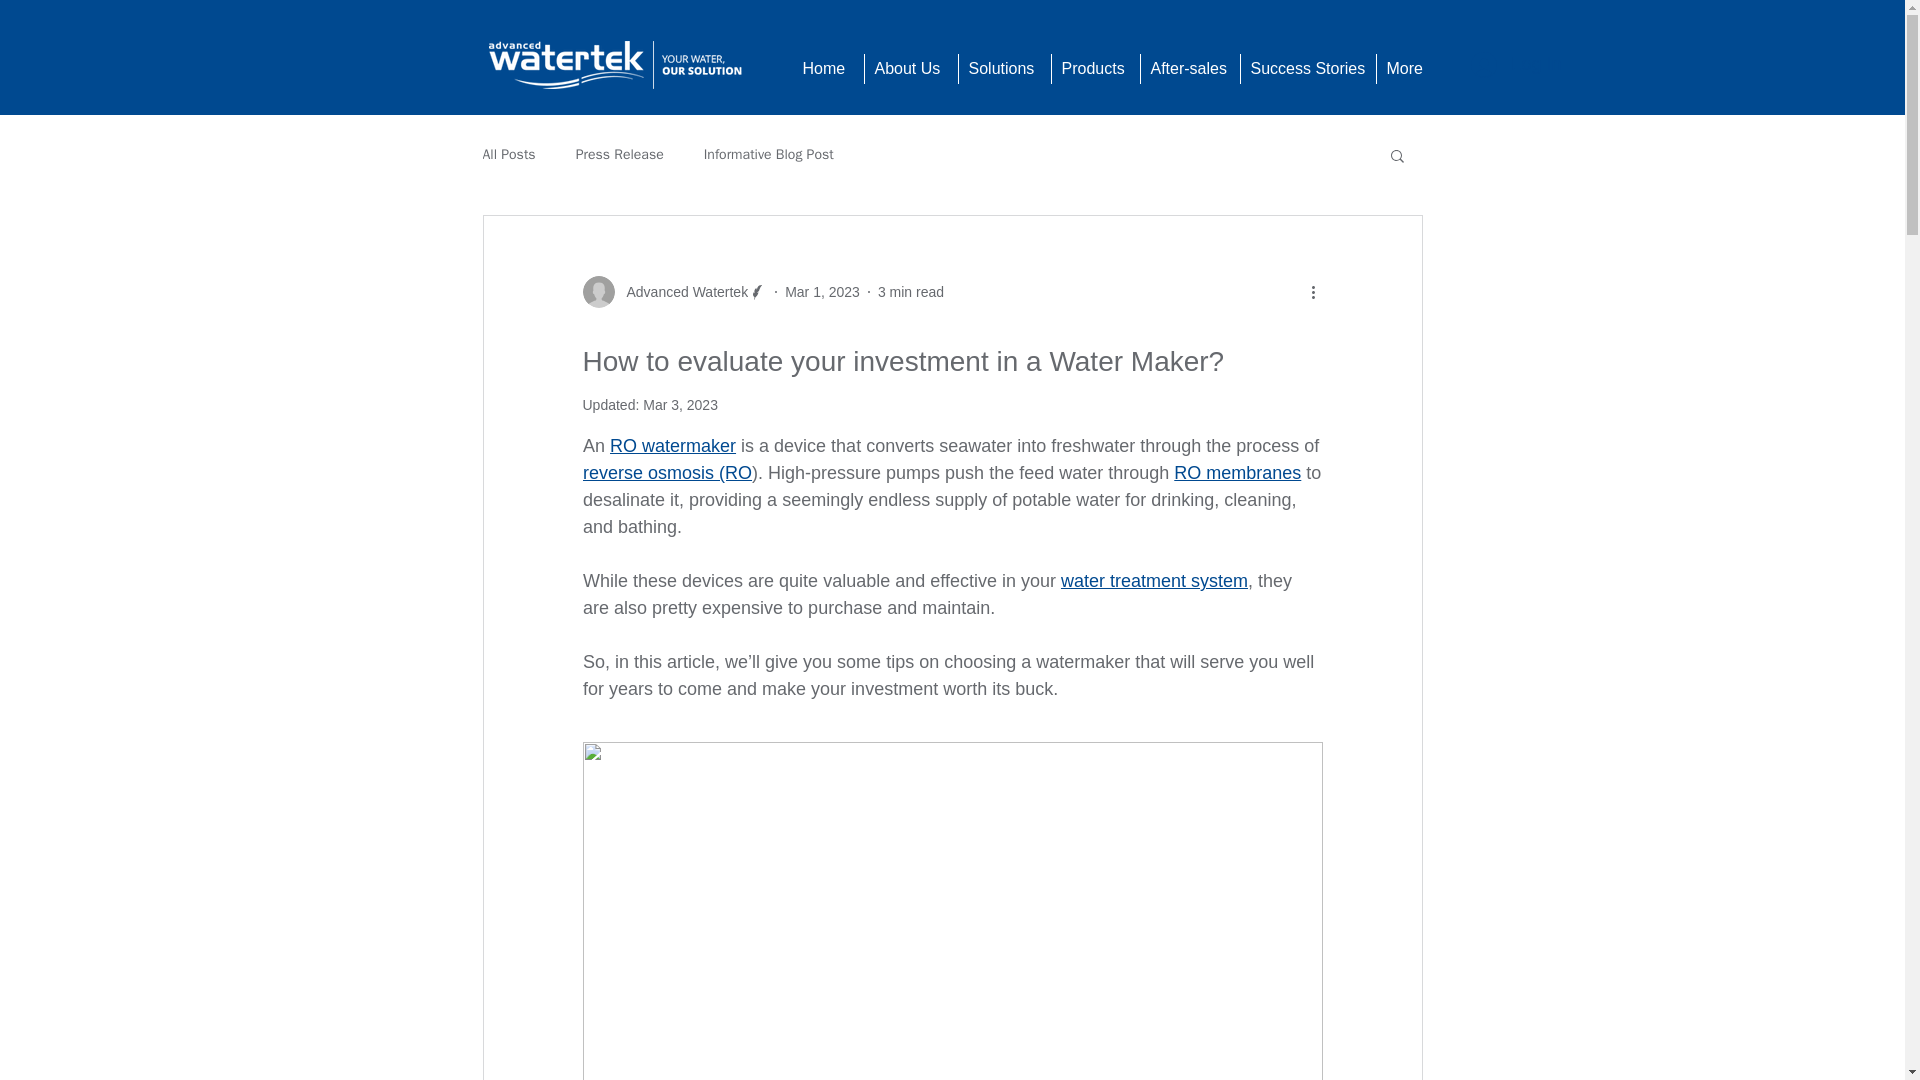 Image resolution: width=1920 pixels, height=1080 pixels. What do you see at coordinates (1094, 69) in the screenshot?
I see `Products` at bounding box center [1094, 69].